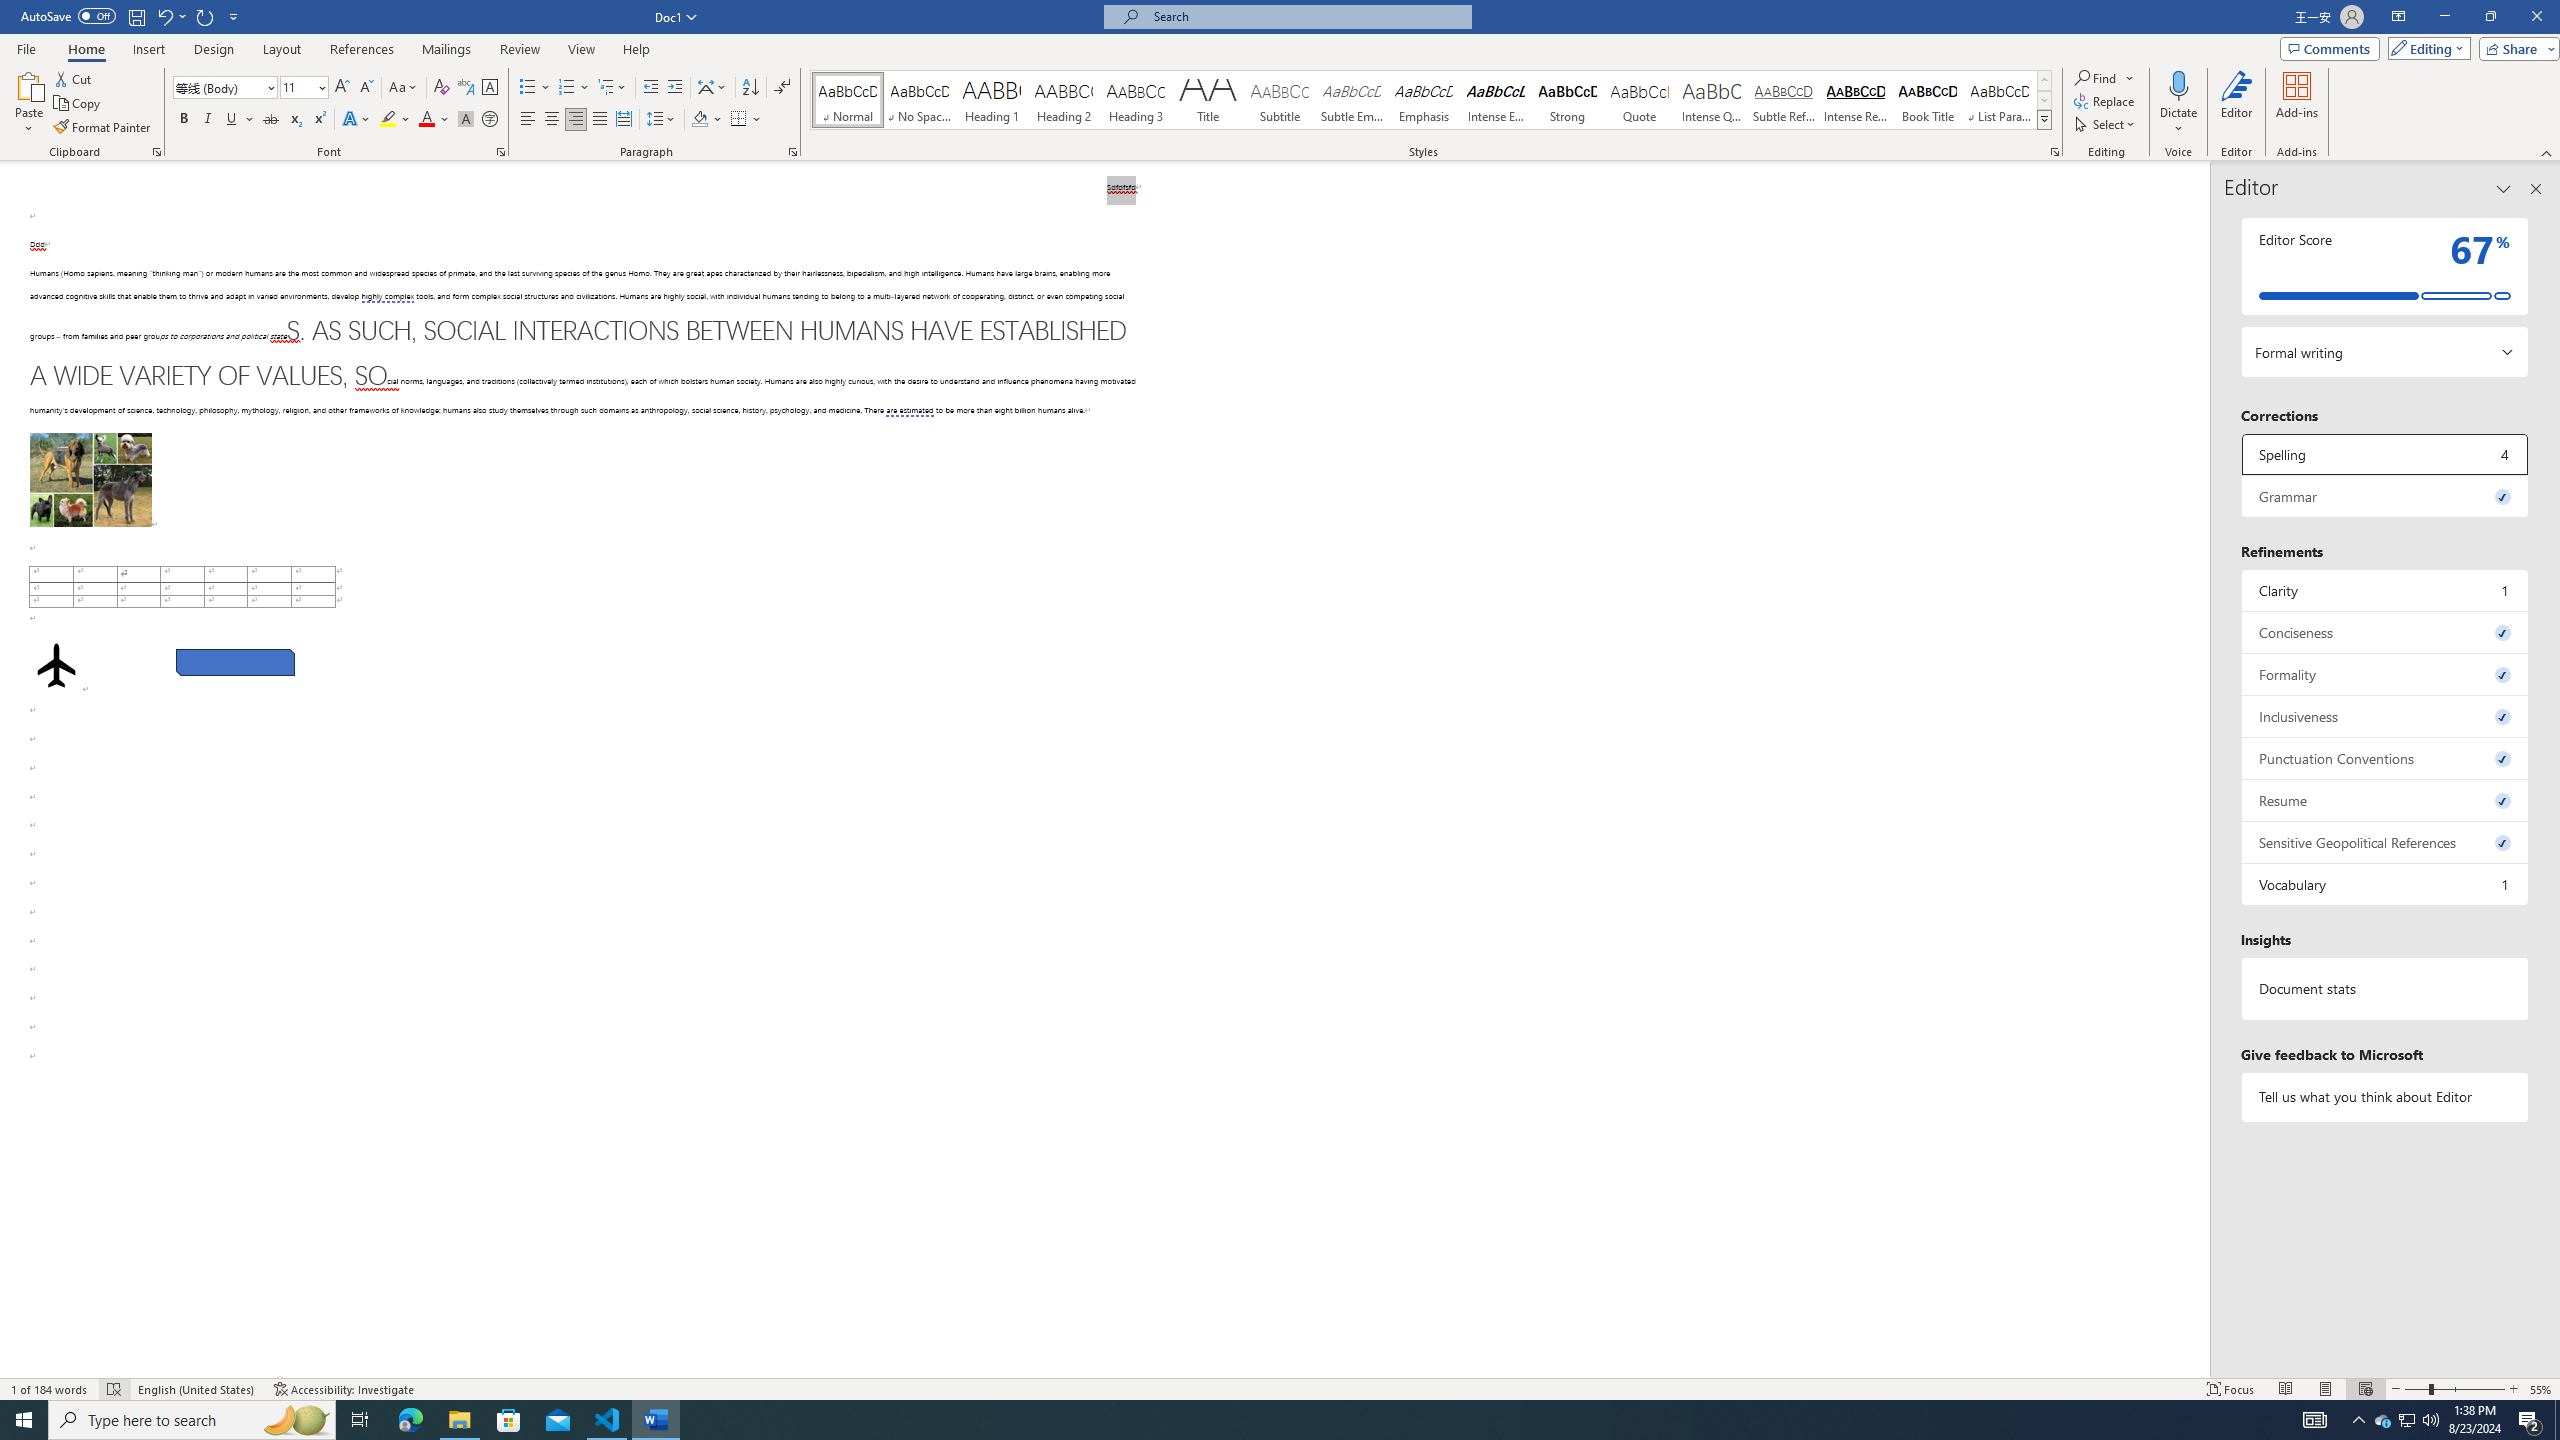 The height and width of the screenshot is (1440, 2560). I want to click on Book Title, so click(1927, 100).